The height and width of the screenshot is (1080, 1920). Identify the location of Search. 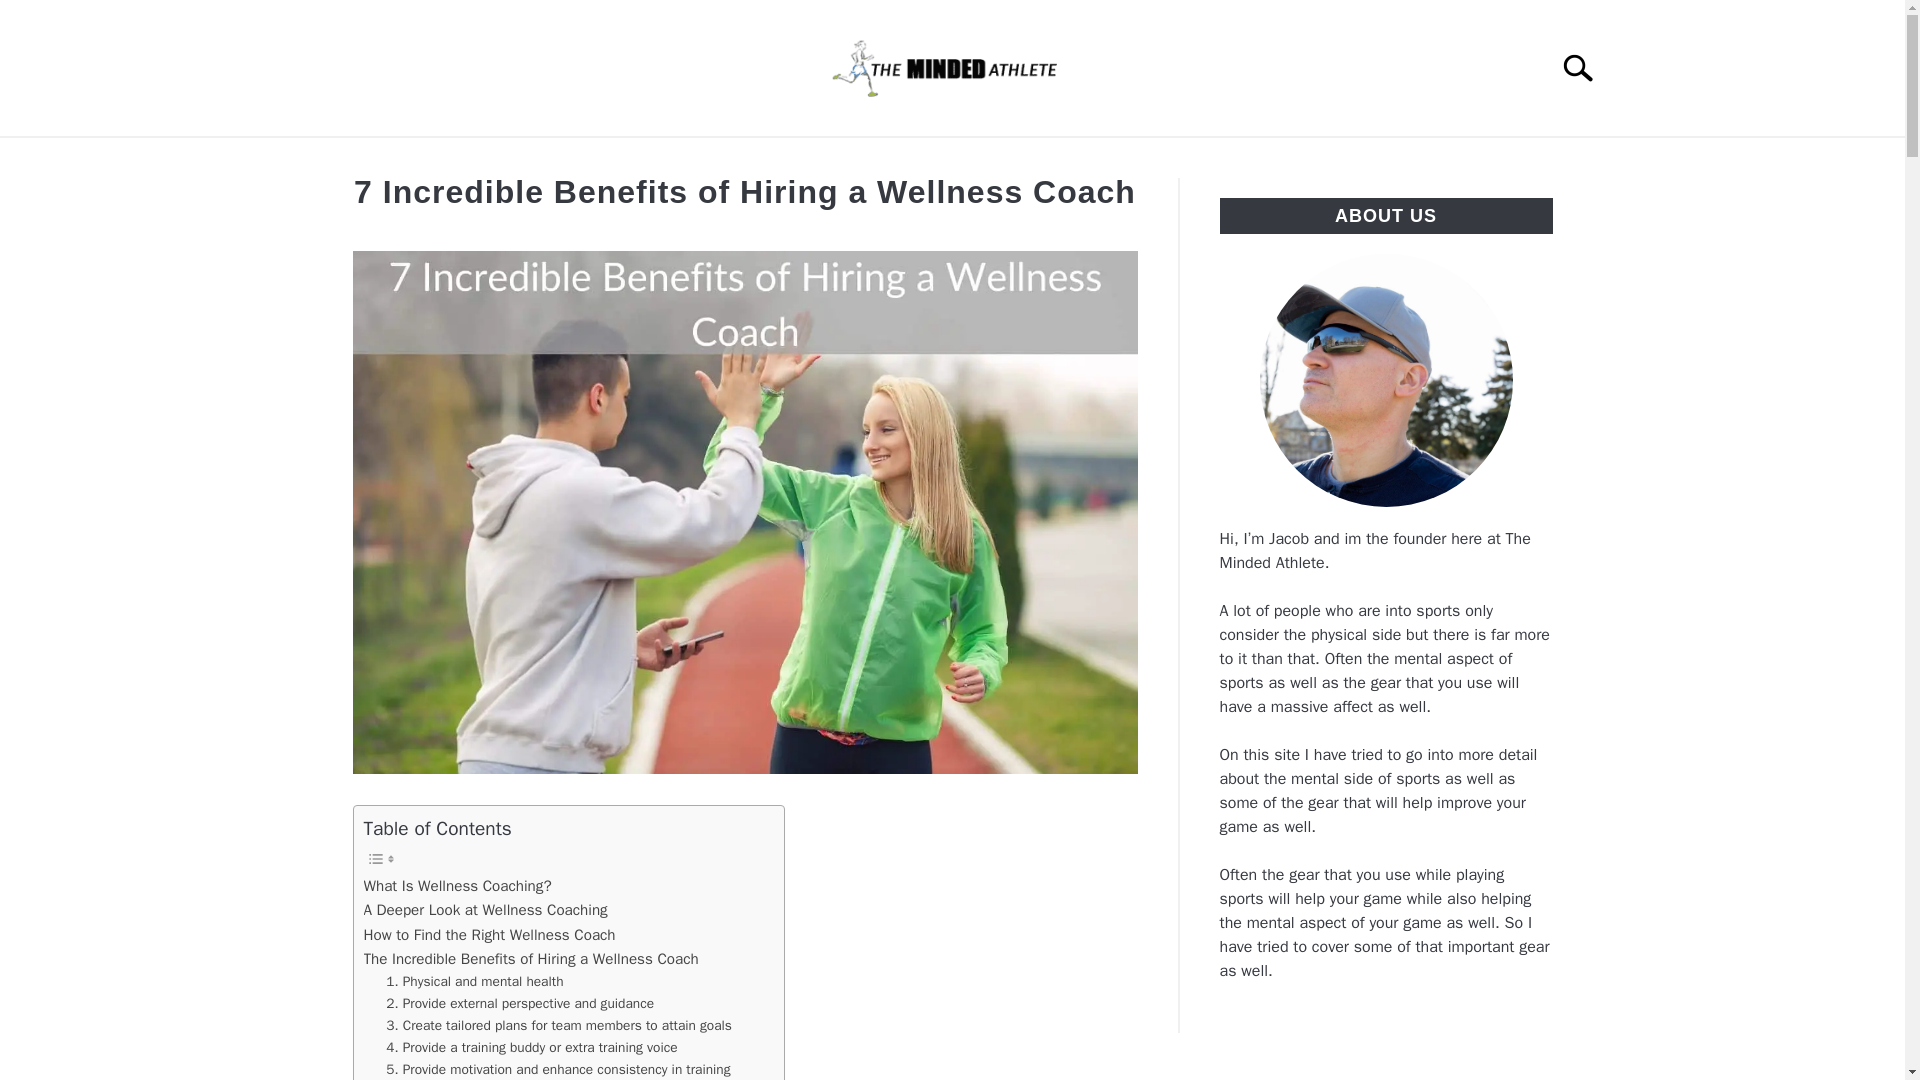
(1586, 68).